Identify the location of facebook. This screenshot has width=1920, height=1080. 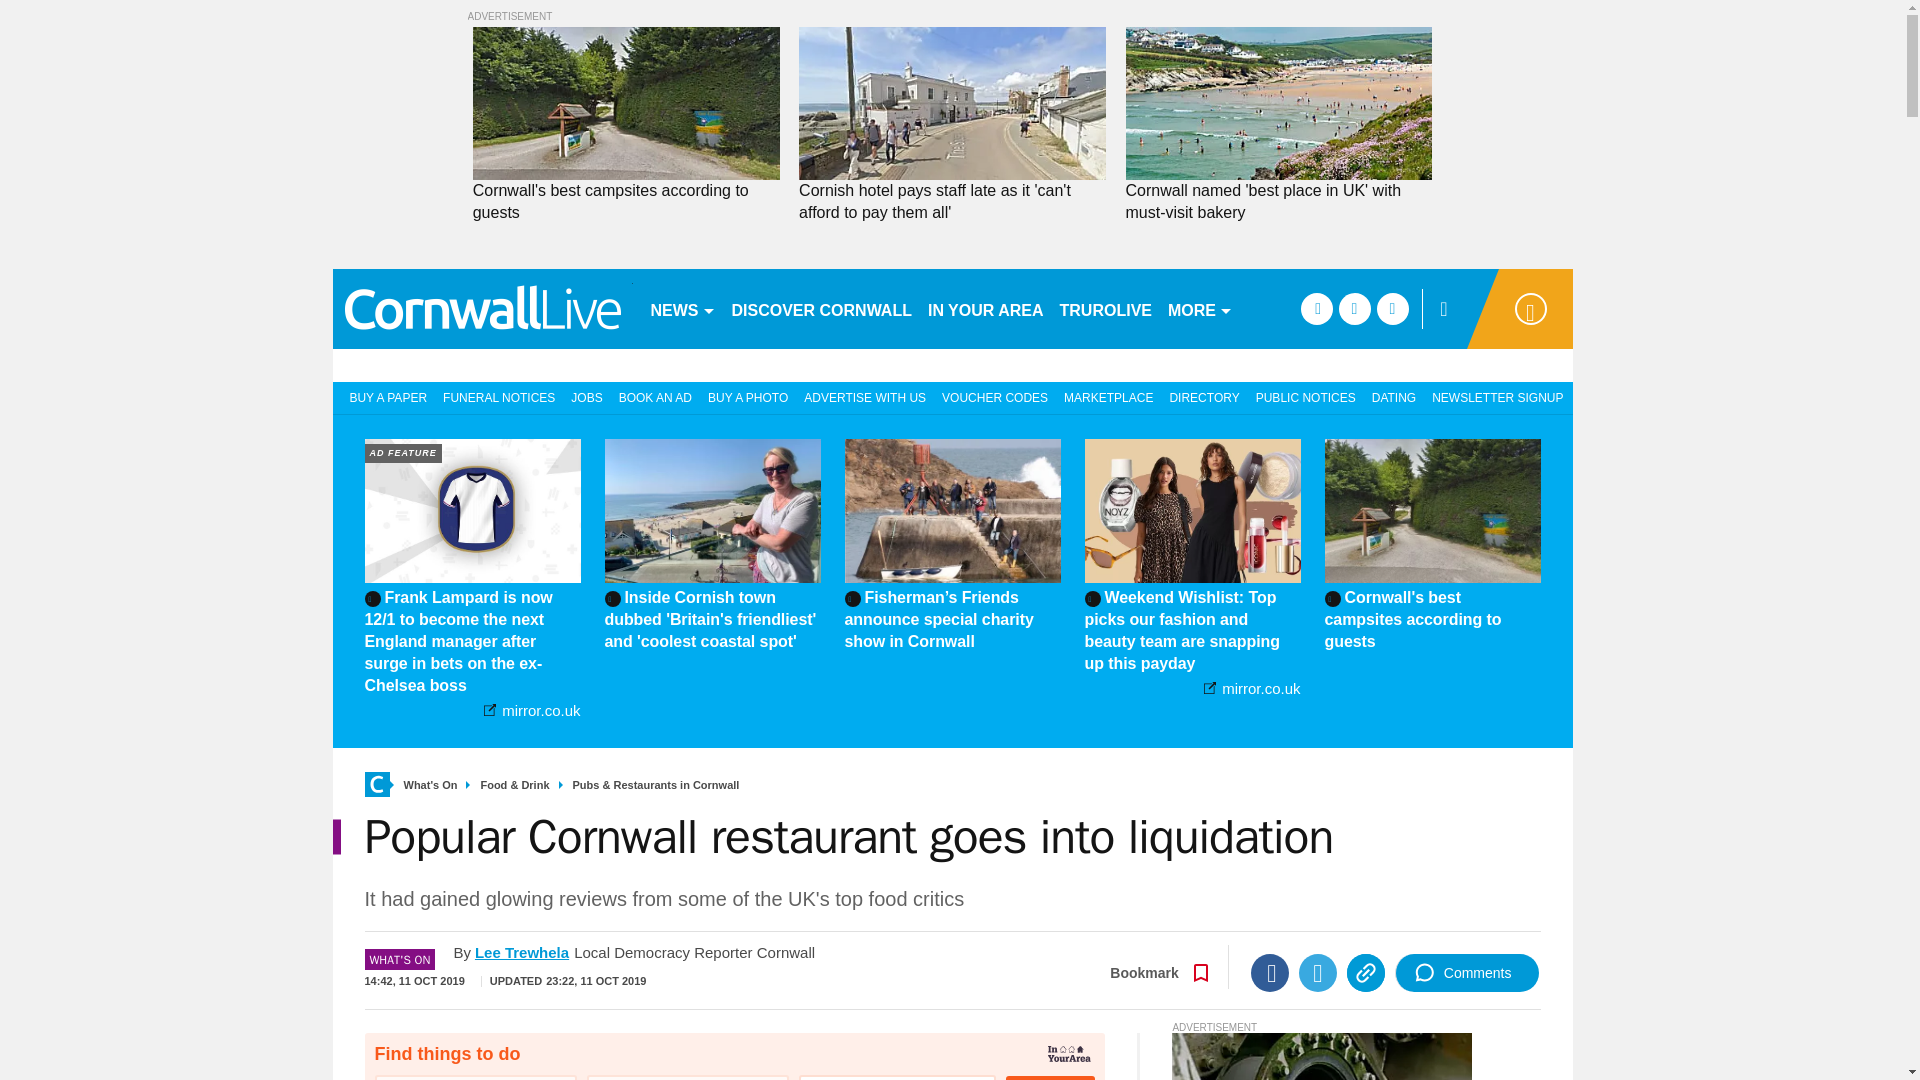
(1316, 308).